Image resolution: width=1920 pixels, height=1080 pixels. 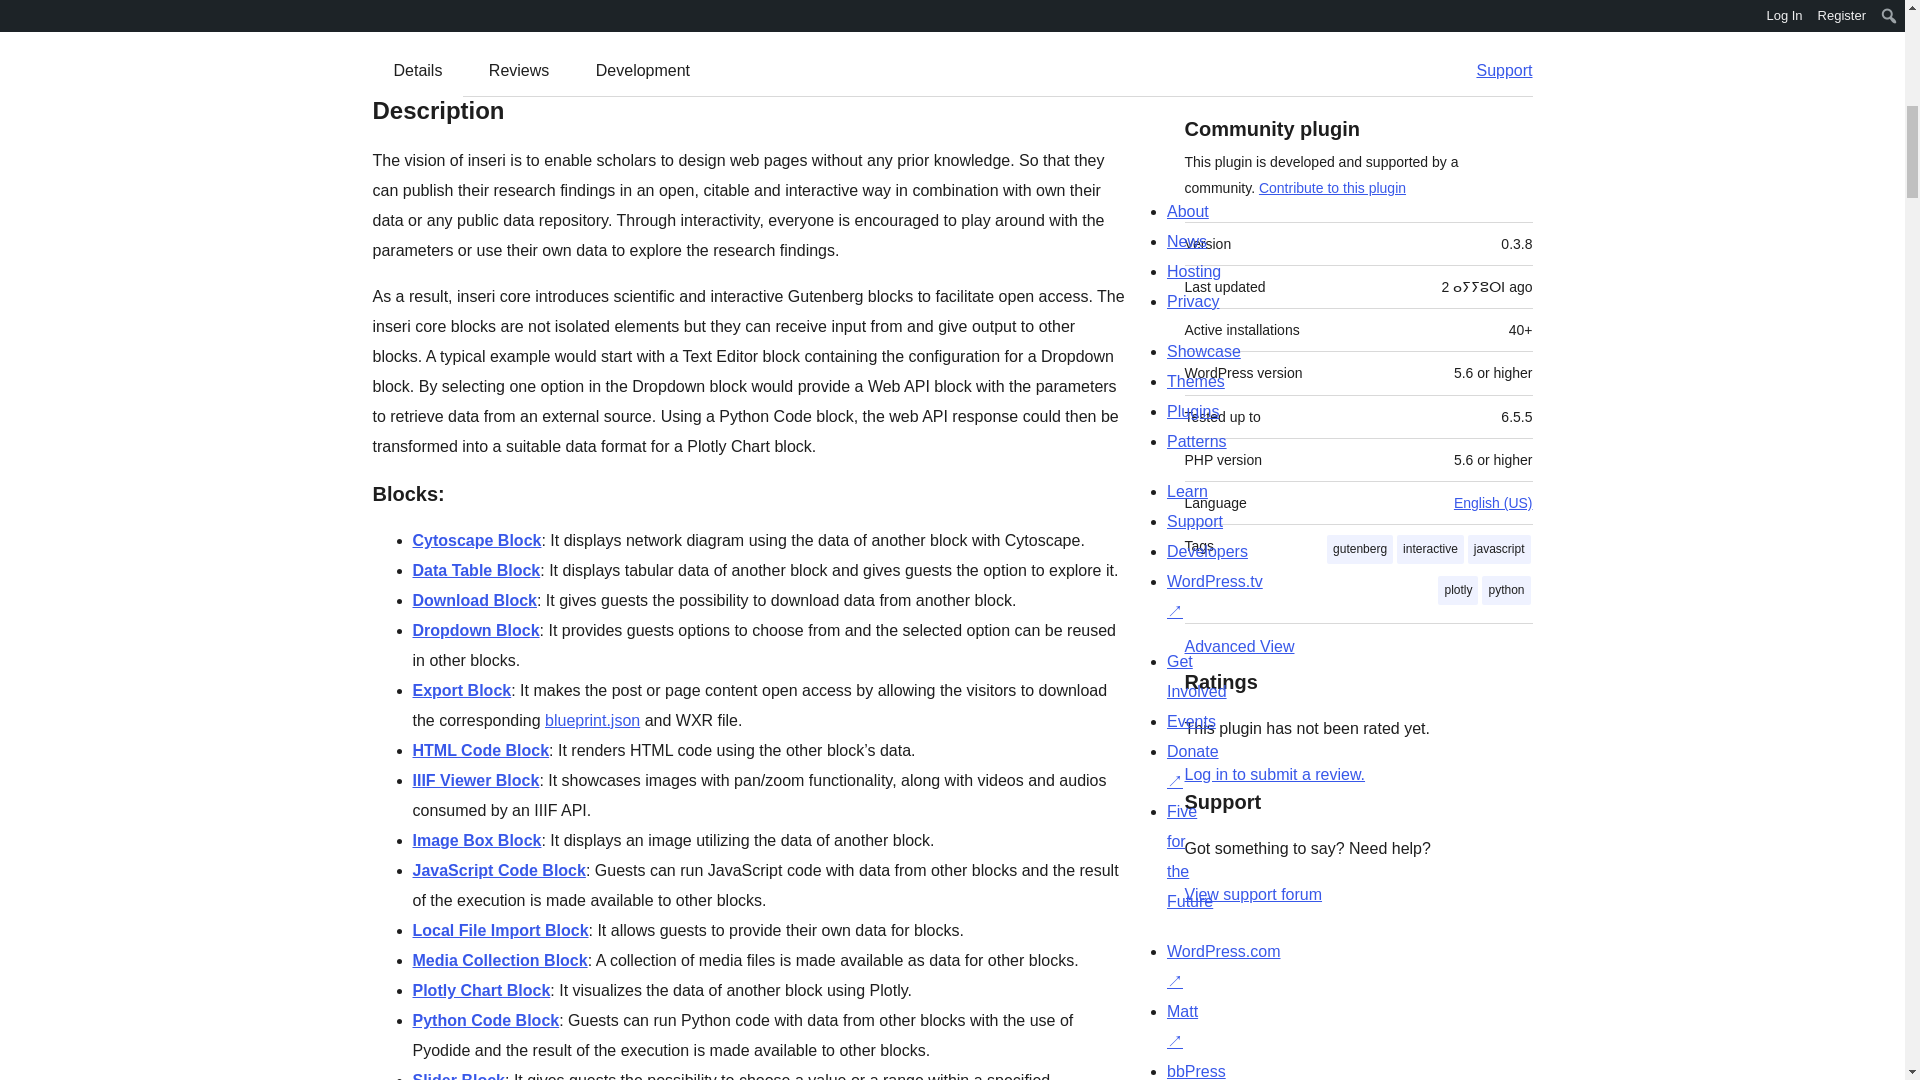 I want to click on Download Block, so click(x=474, y=600).